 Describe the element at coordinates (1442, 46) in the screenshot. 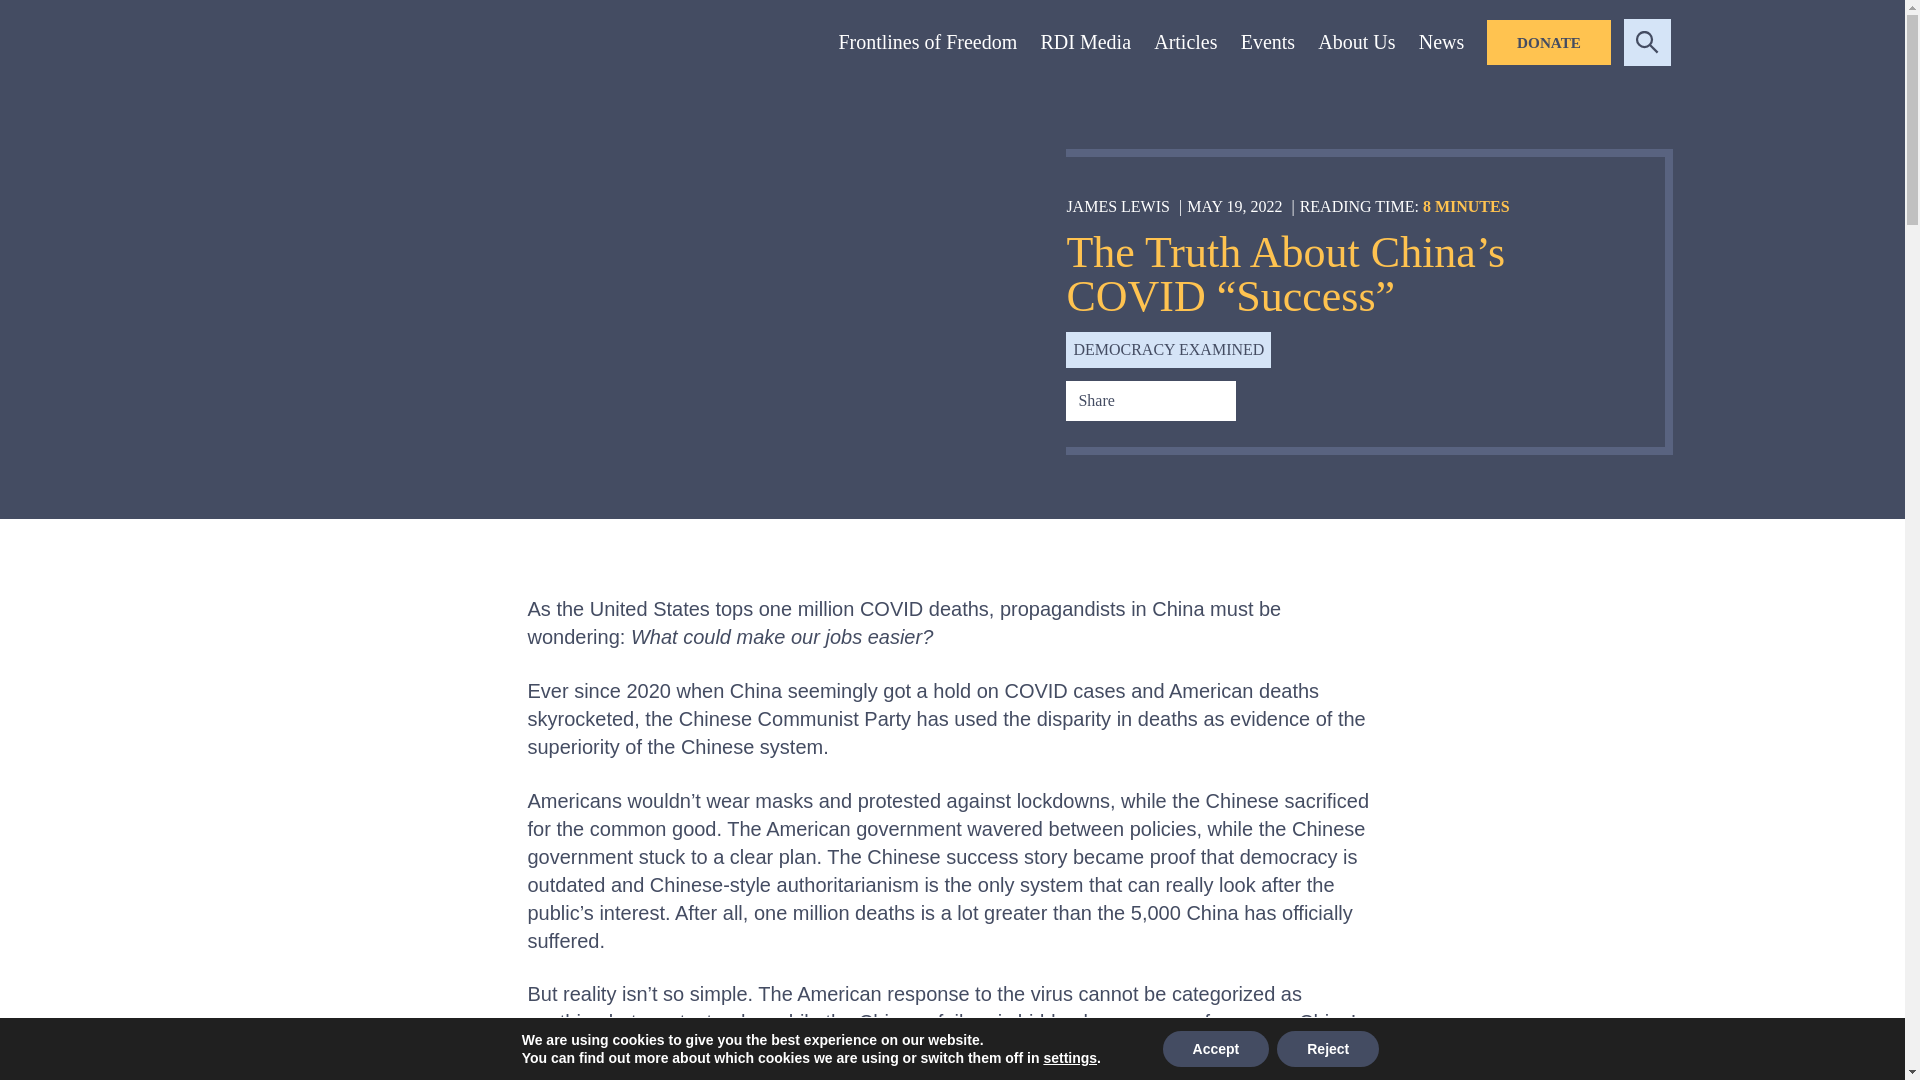

I see `News` at that location.